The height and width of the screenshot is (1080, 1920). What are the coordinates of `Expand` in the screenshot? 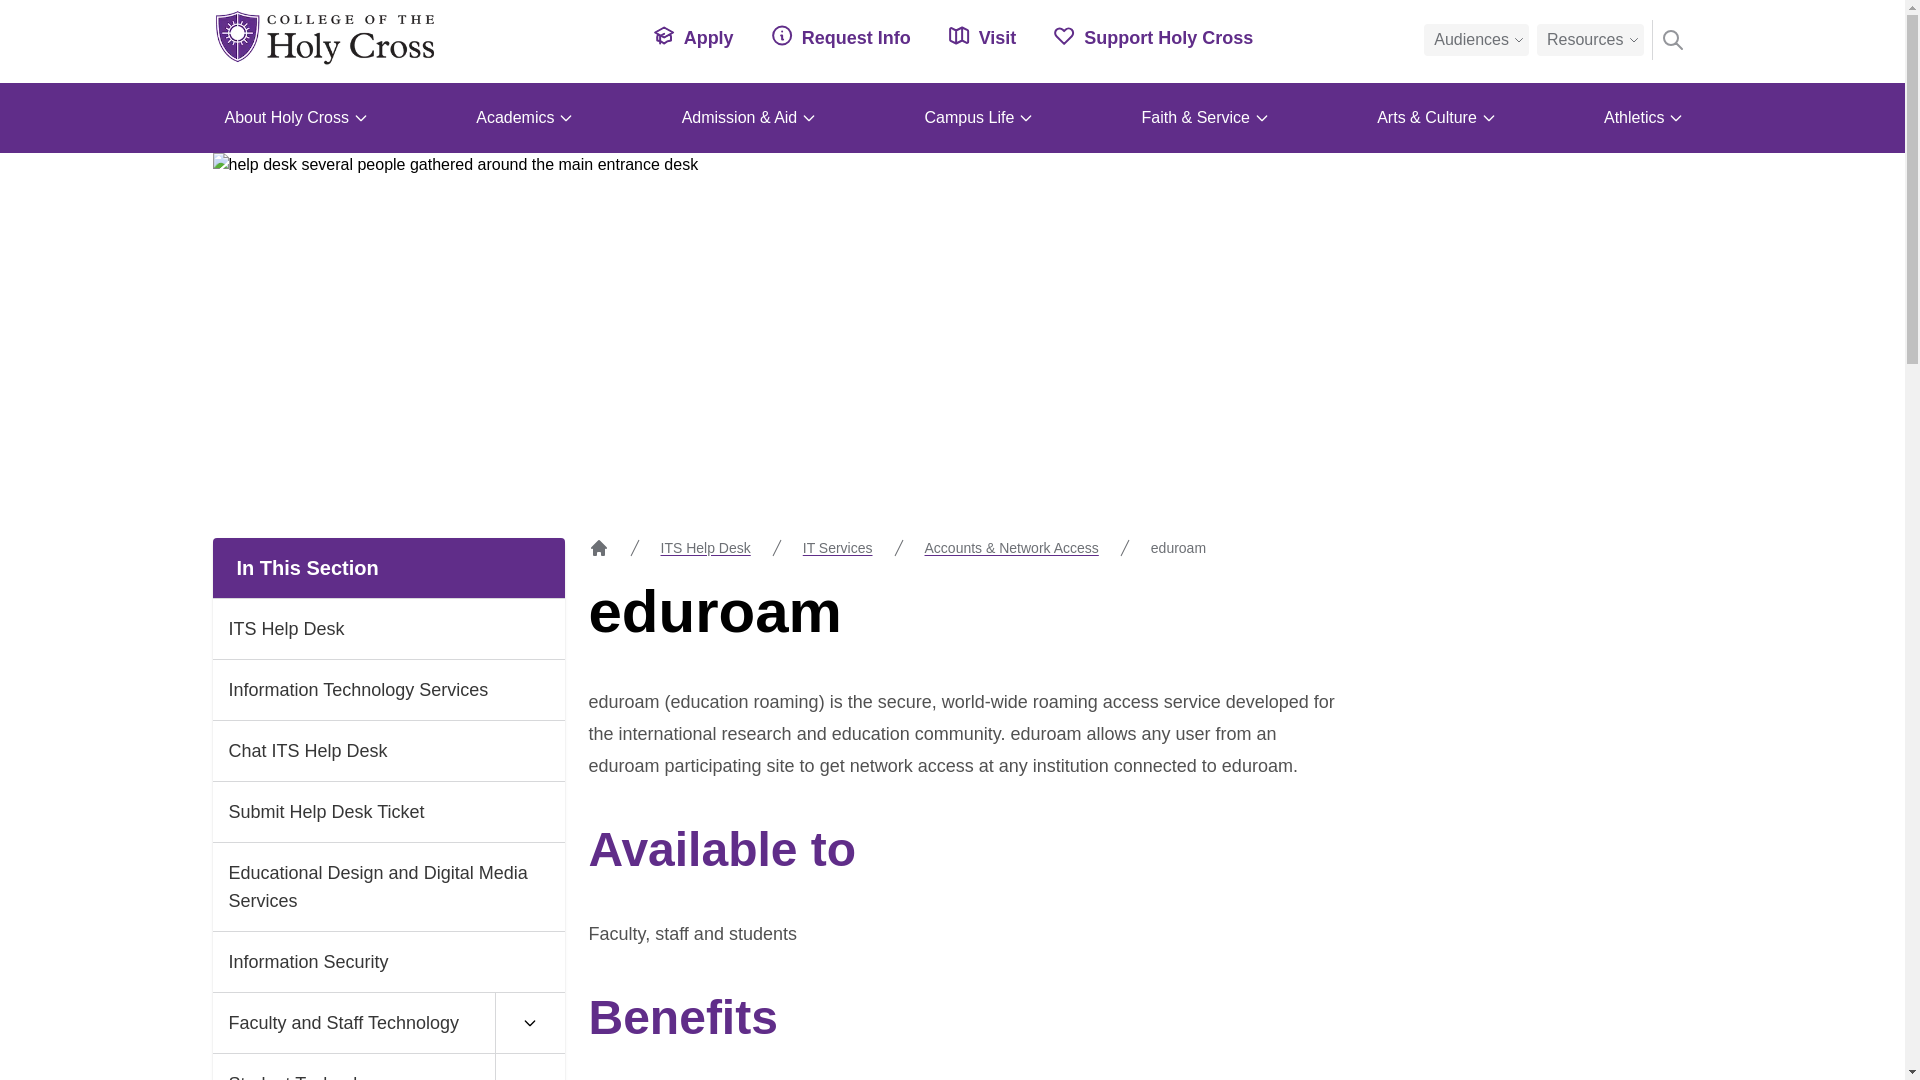 It's located at (528, 1067).